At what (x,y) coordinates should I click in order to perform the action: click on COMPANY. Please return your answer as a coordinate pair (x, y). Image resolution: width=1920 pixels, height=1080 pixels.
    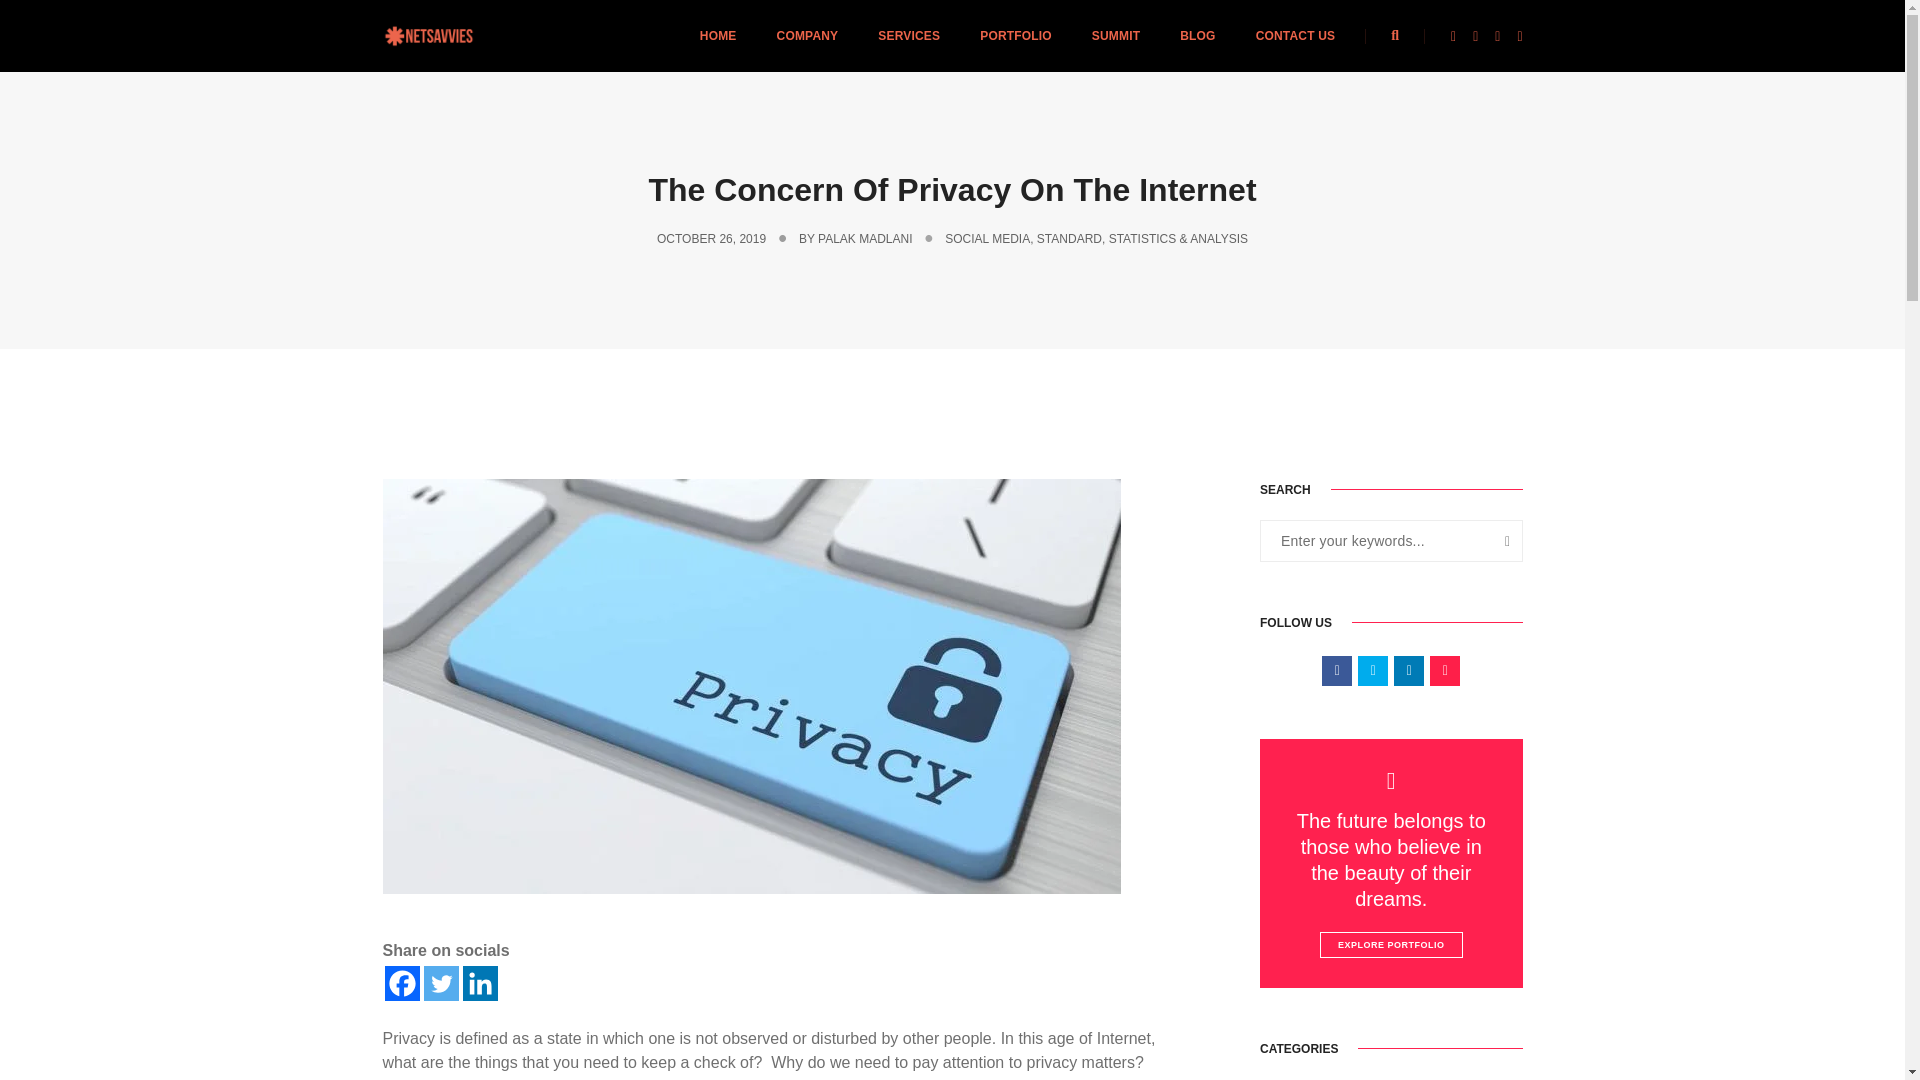
    Looking at the image, I should click on (808, 36).